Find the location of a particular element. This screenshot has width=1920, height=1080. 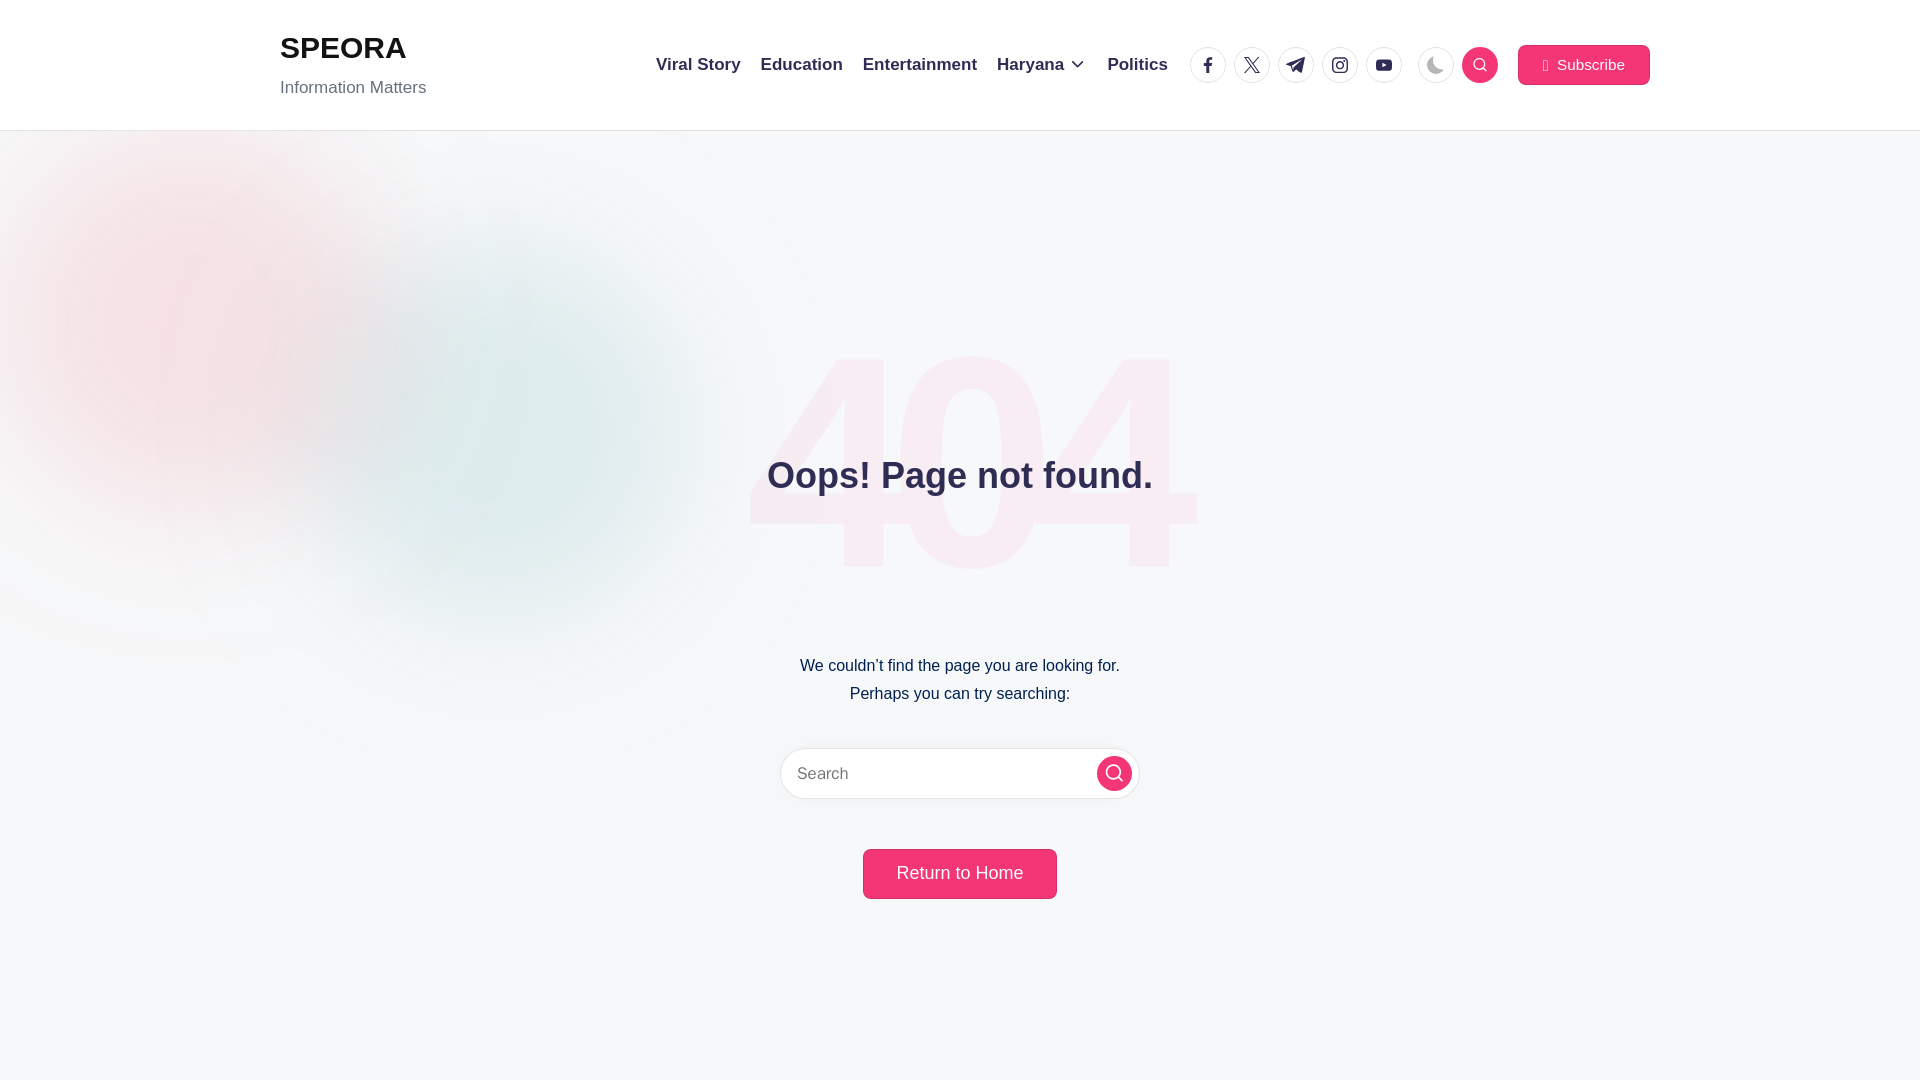

Education is located at coordinates (801, 64).